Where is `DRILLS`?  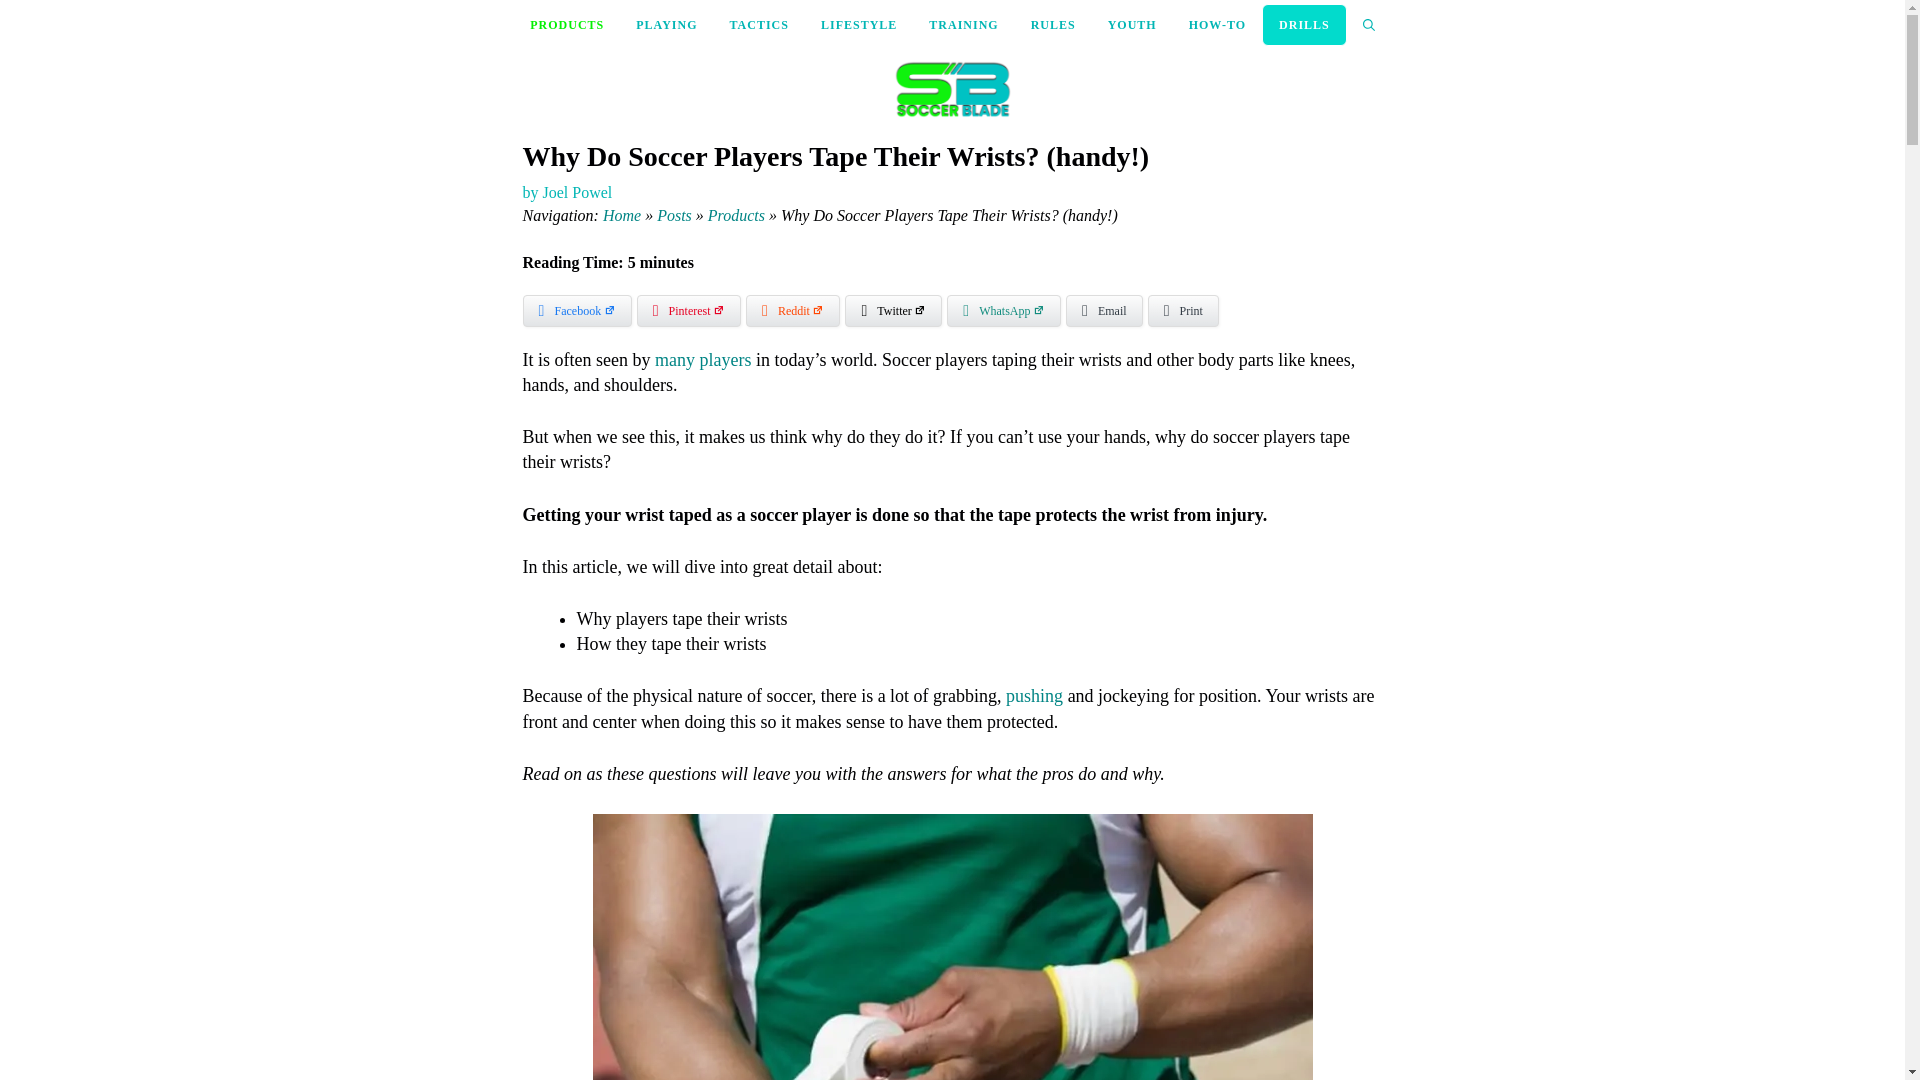 DRILLS is located at coordinates (1304, 25).